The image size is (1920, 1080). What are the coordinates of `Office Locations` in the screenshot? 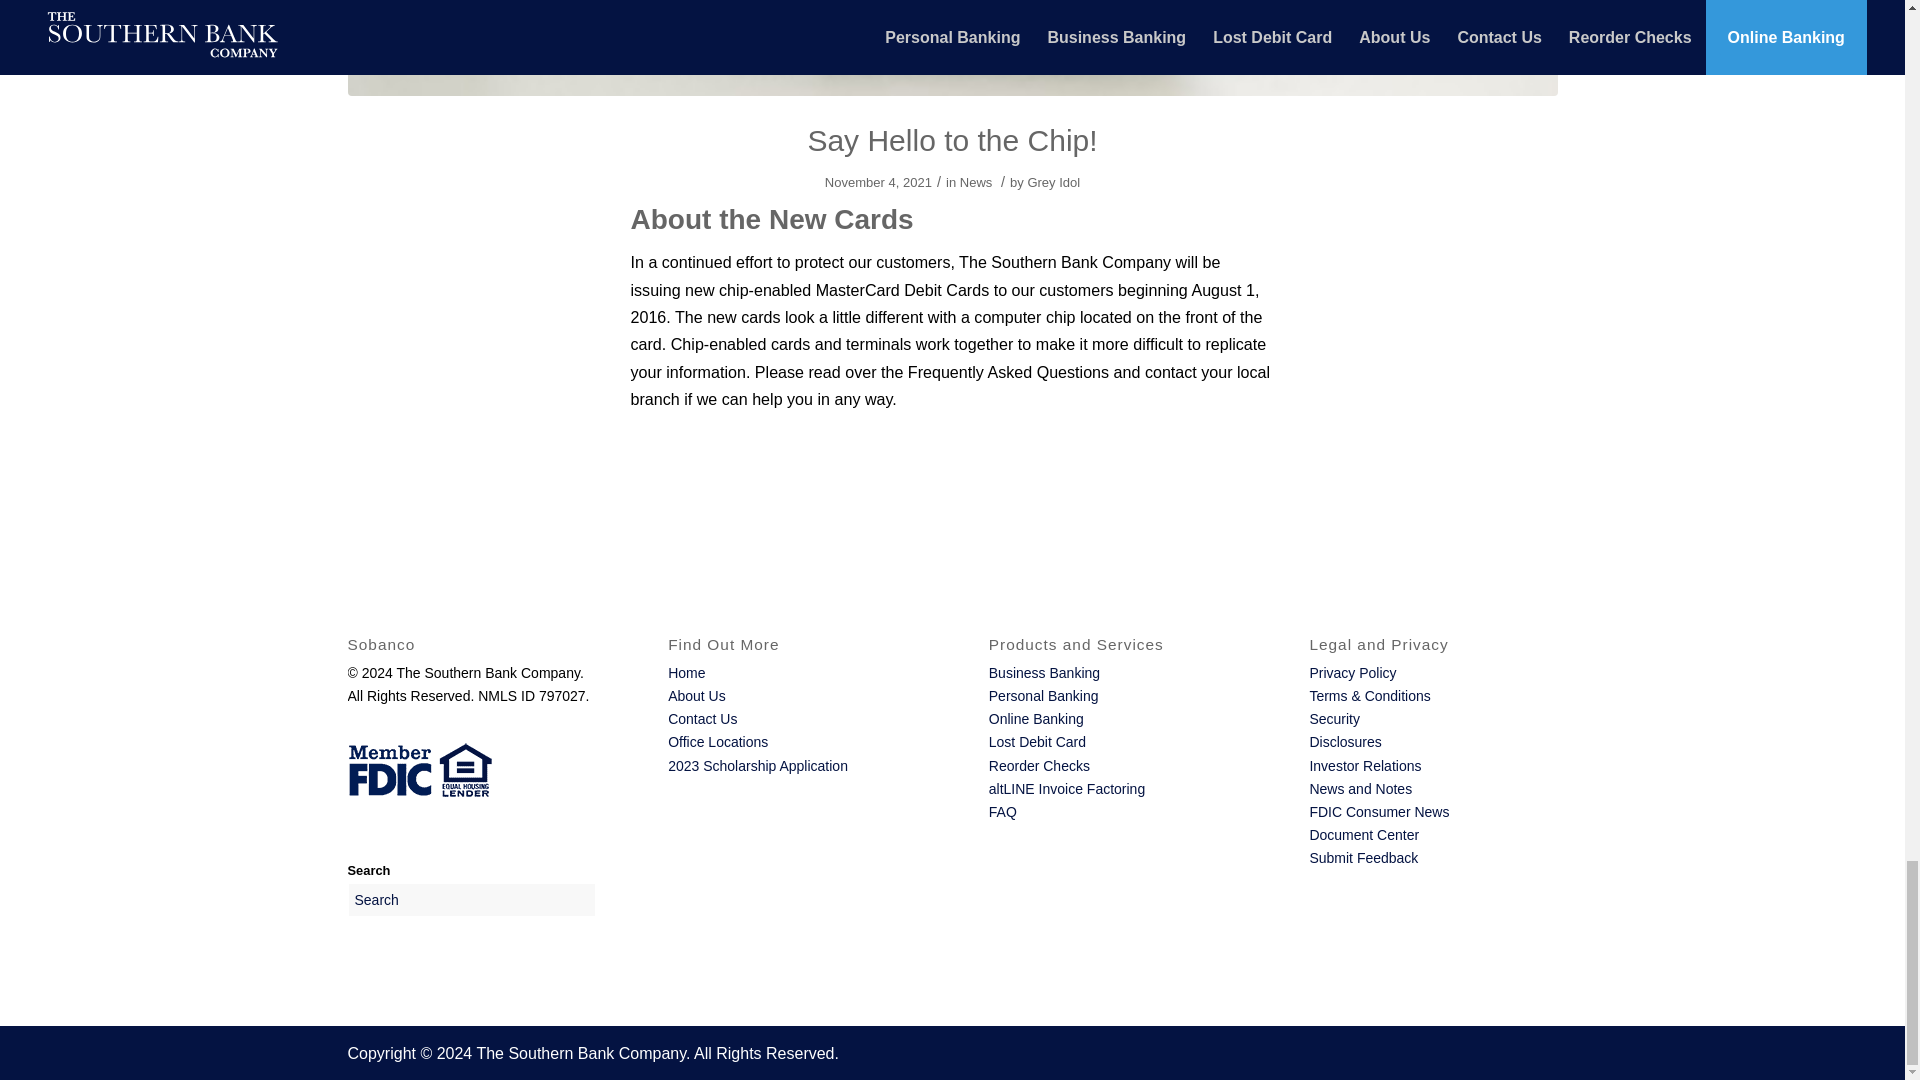 It's located at (718, 742).